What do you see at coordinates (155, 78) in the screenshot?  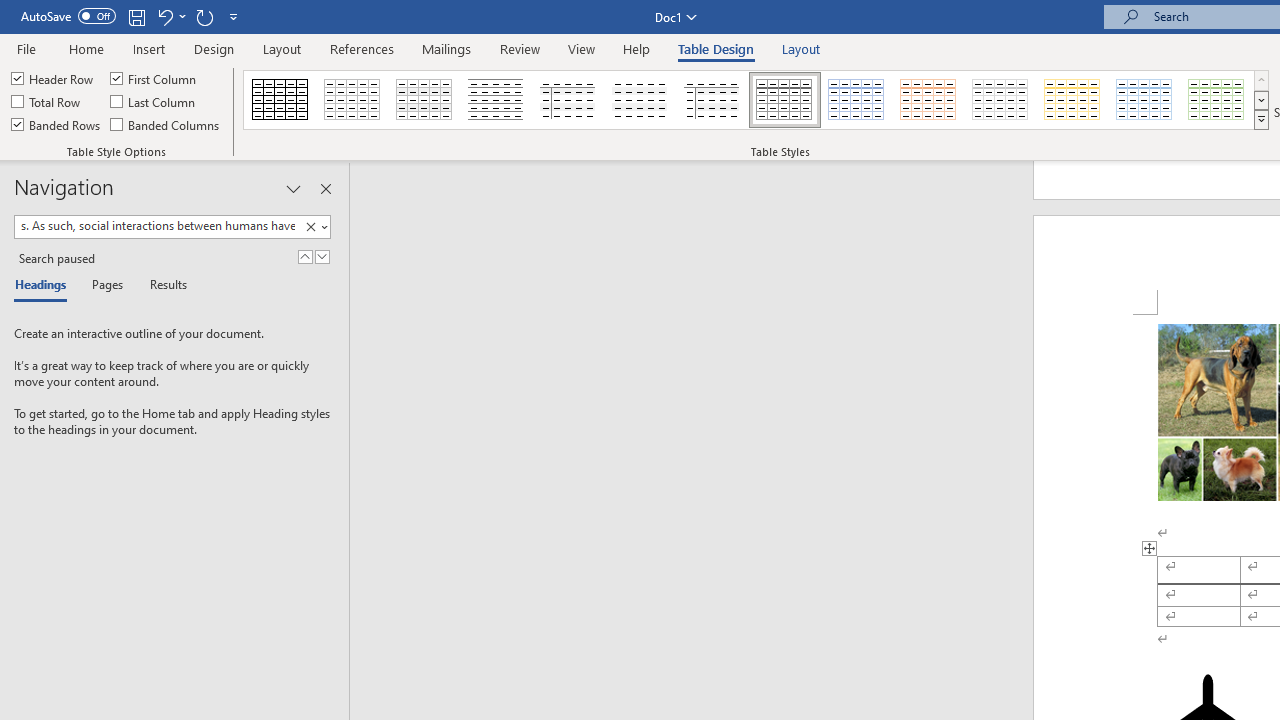 I see `First Column` at bounding box center [155, 78].